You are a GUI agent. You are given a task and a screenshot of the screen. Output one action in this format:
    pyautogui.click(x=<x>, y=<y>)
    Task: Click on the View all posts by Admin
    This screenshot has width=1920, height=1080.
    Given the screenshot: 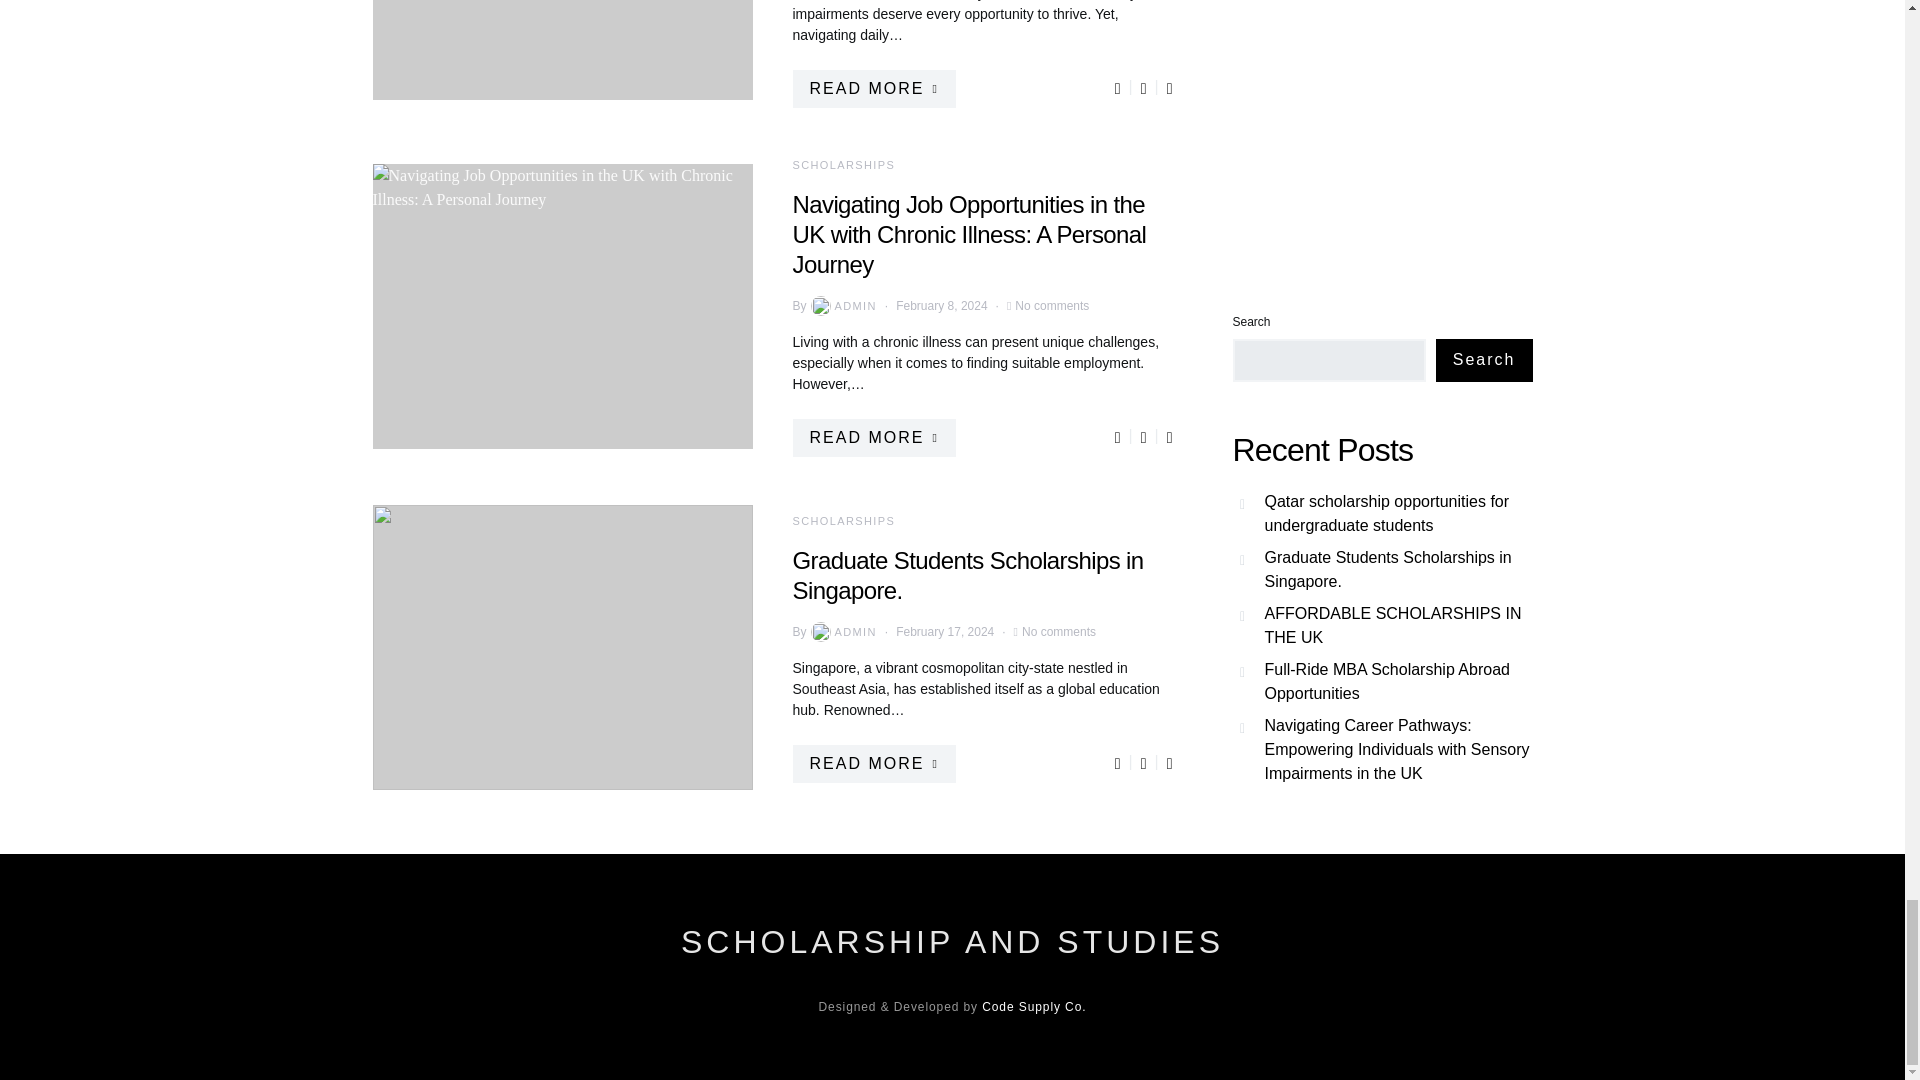 What is the action you would take?
    pyautogui.click(x=842, y=306)
    